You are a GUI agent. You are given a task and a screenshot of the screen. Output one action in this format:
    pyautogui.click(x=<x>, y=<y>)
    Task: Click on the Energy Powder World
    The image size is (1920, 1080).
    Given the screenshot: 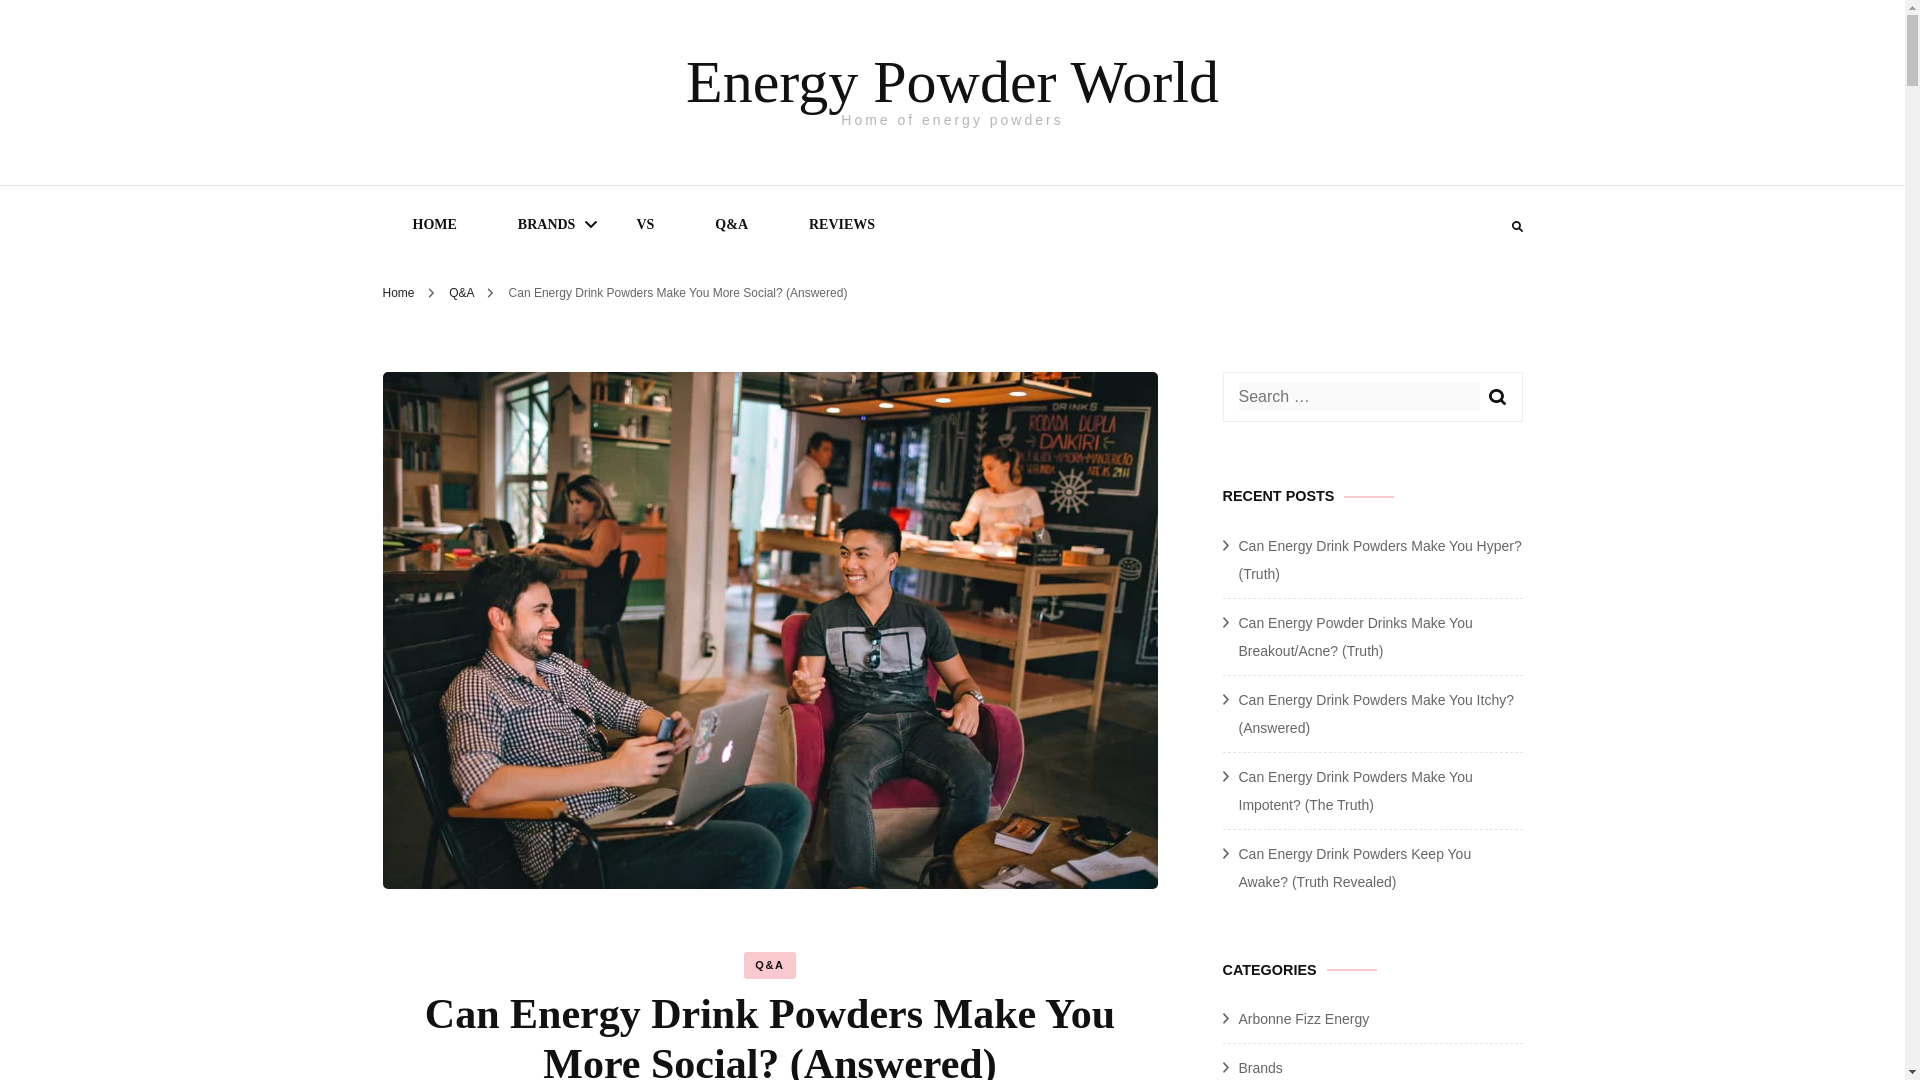 What is the action you would take?
    pyautogui.click(x=952, y=81)
    